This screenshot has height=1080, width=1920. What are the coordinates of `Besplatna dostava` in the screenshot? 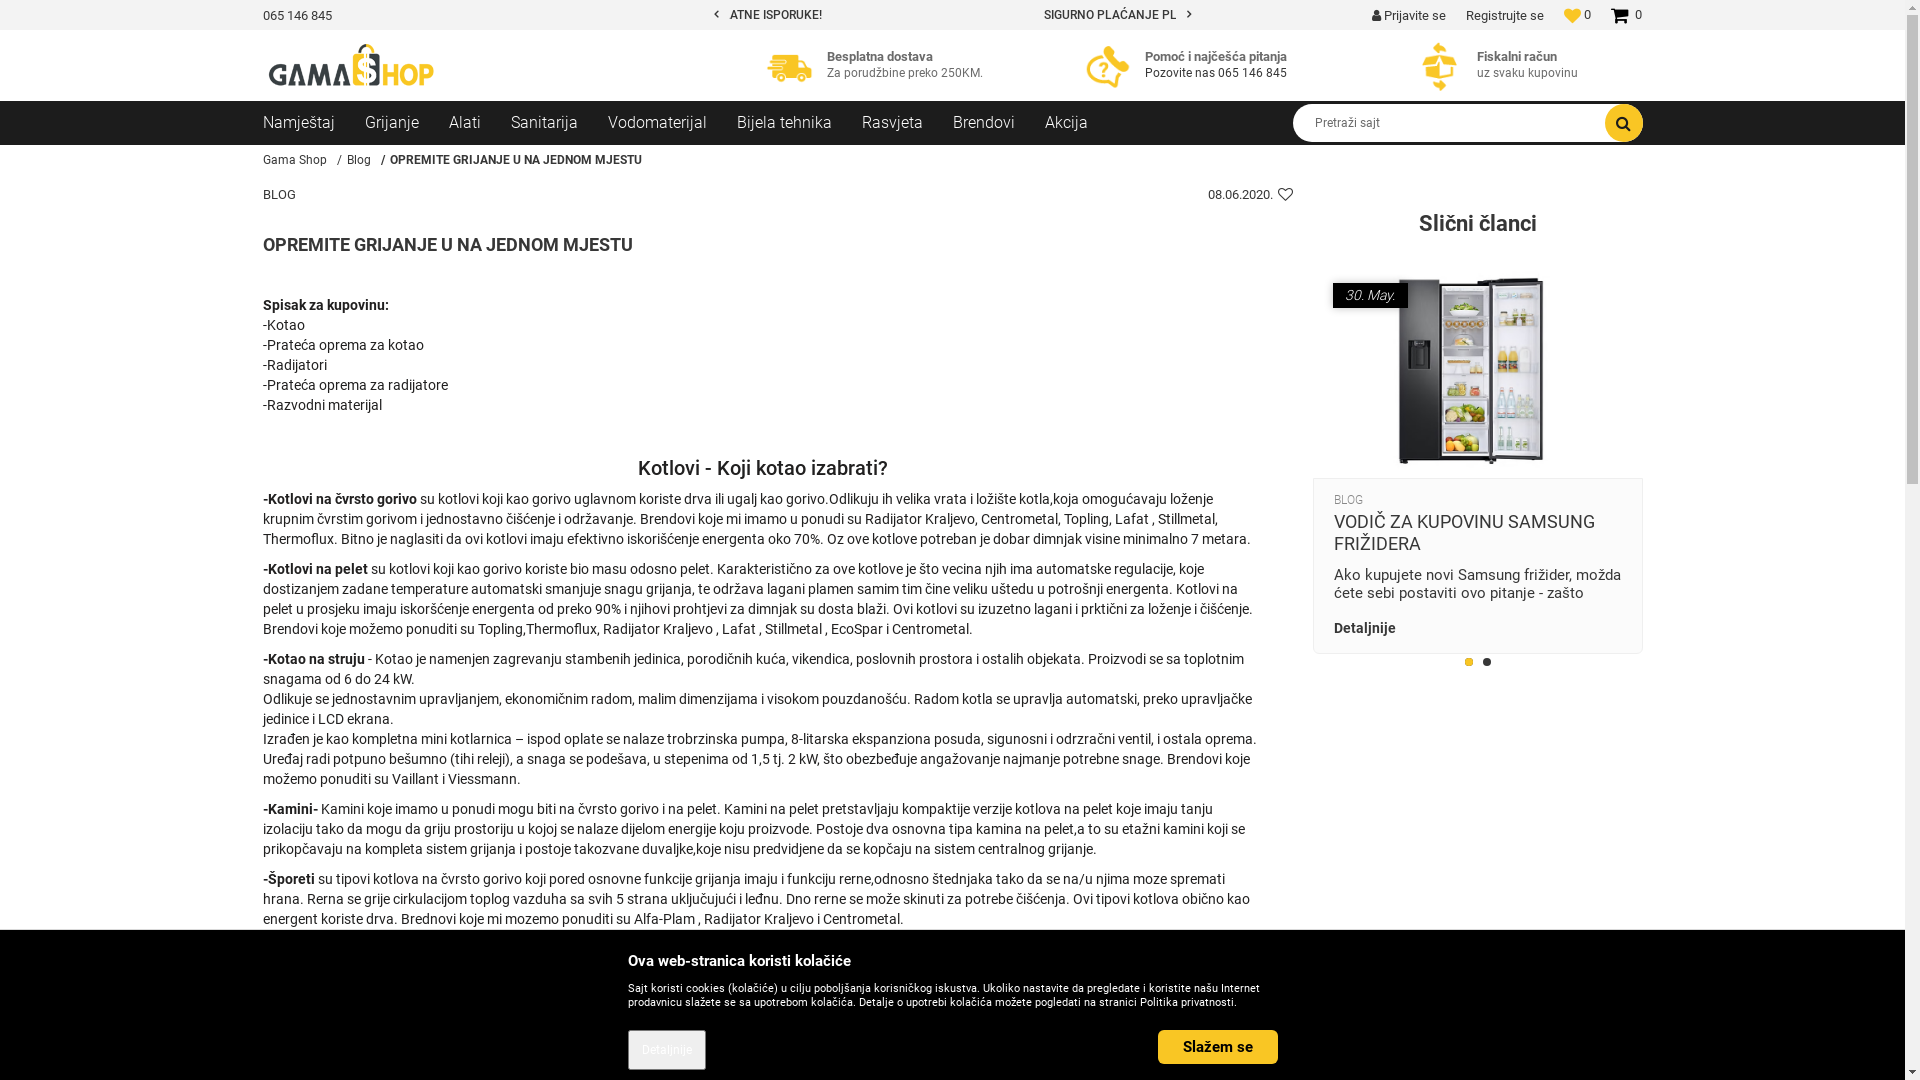 It's located at (794, 66).